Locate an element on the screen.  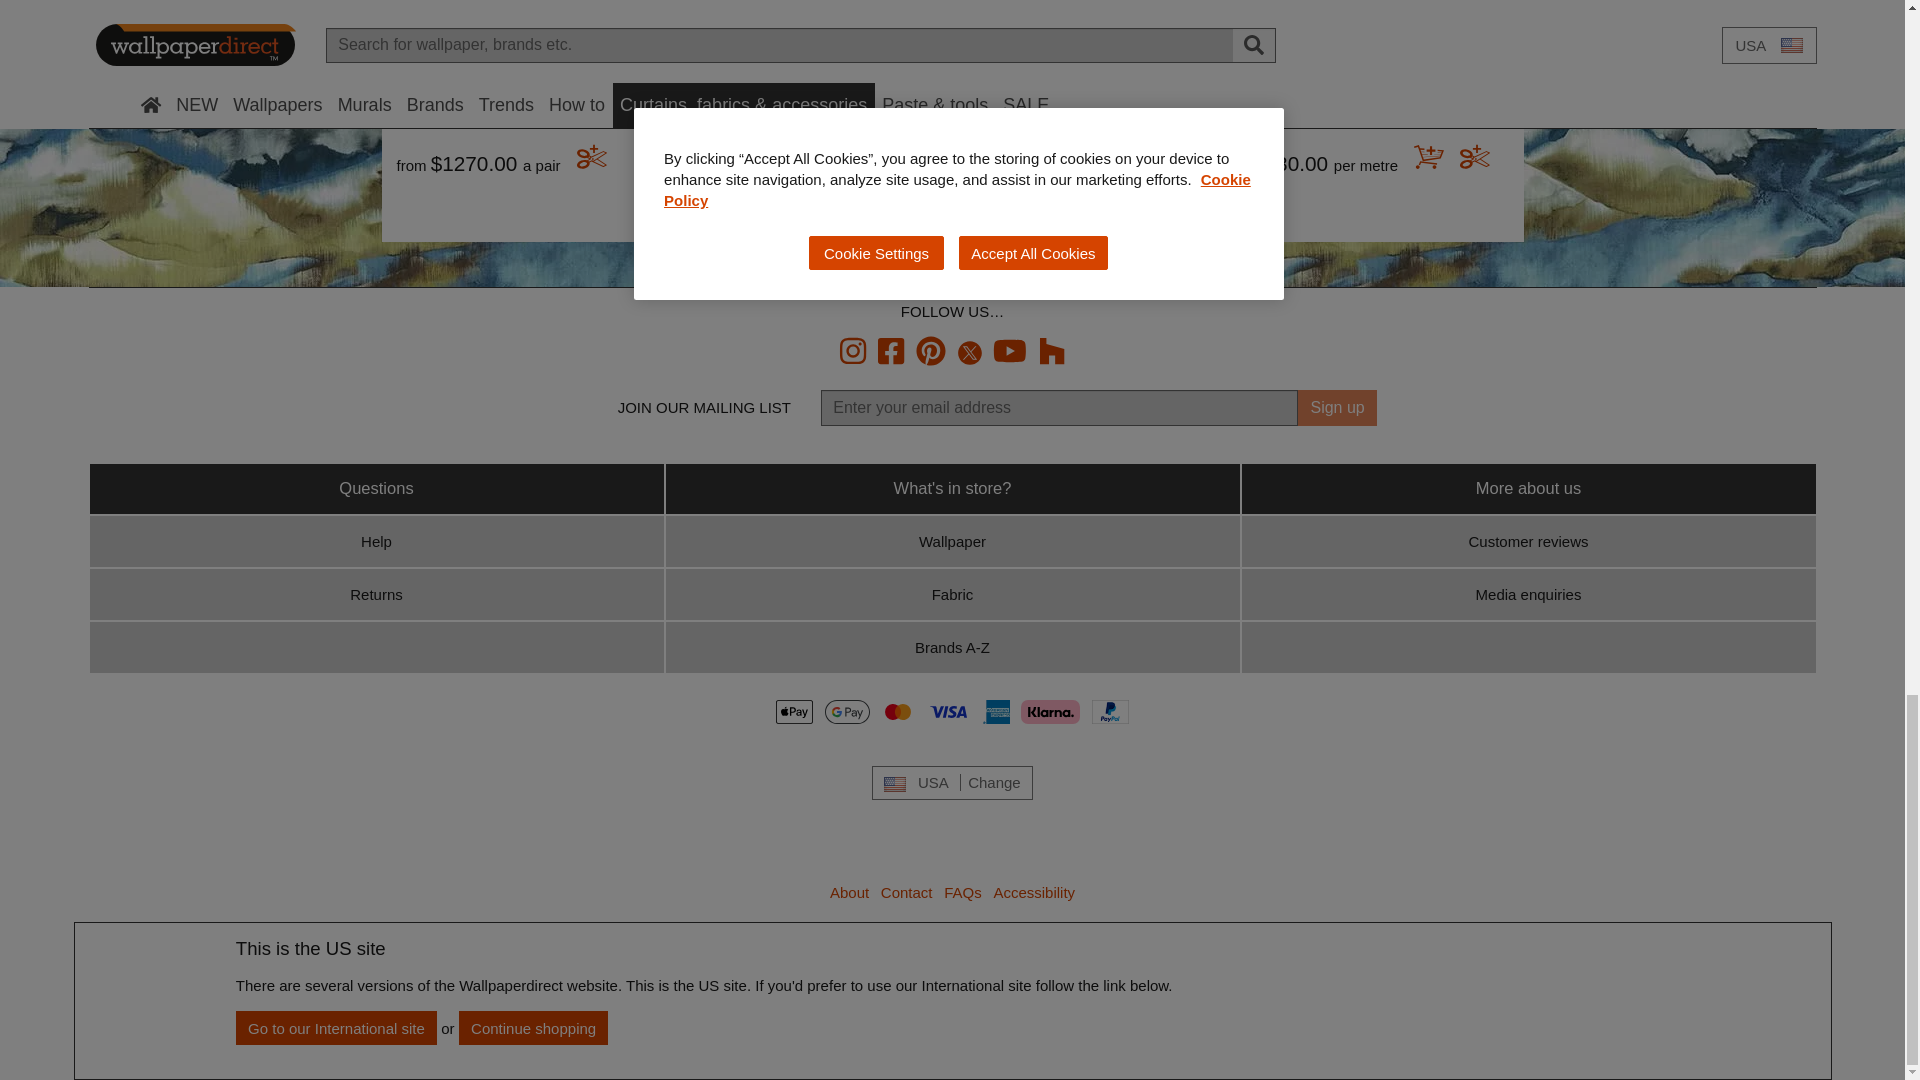
Add a sample of kailani fabric in lagoon to your basket is located at coordinates (592, 159).